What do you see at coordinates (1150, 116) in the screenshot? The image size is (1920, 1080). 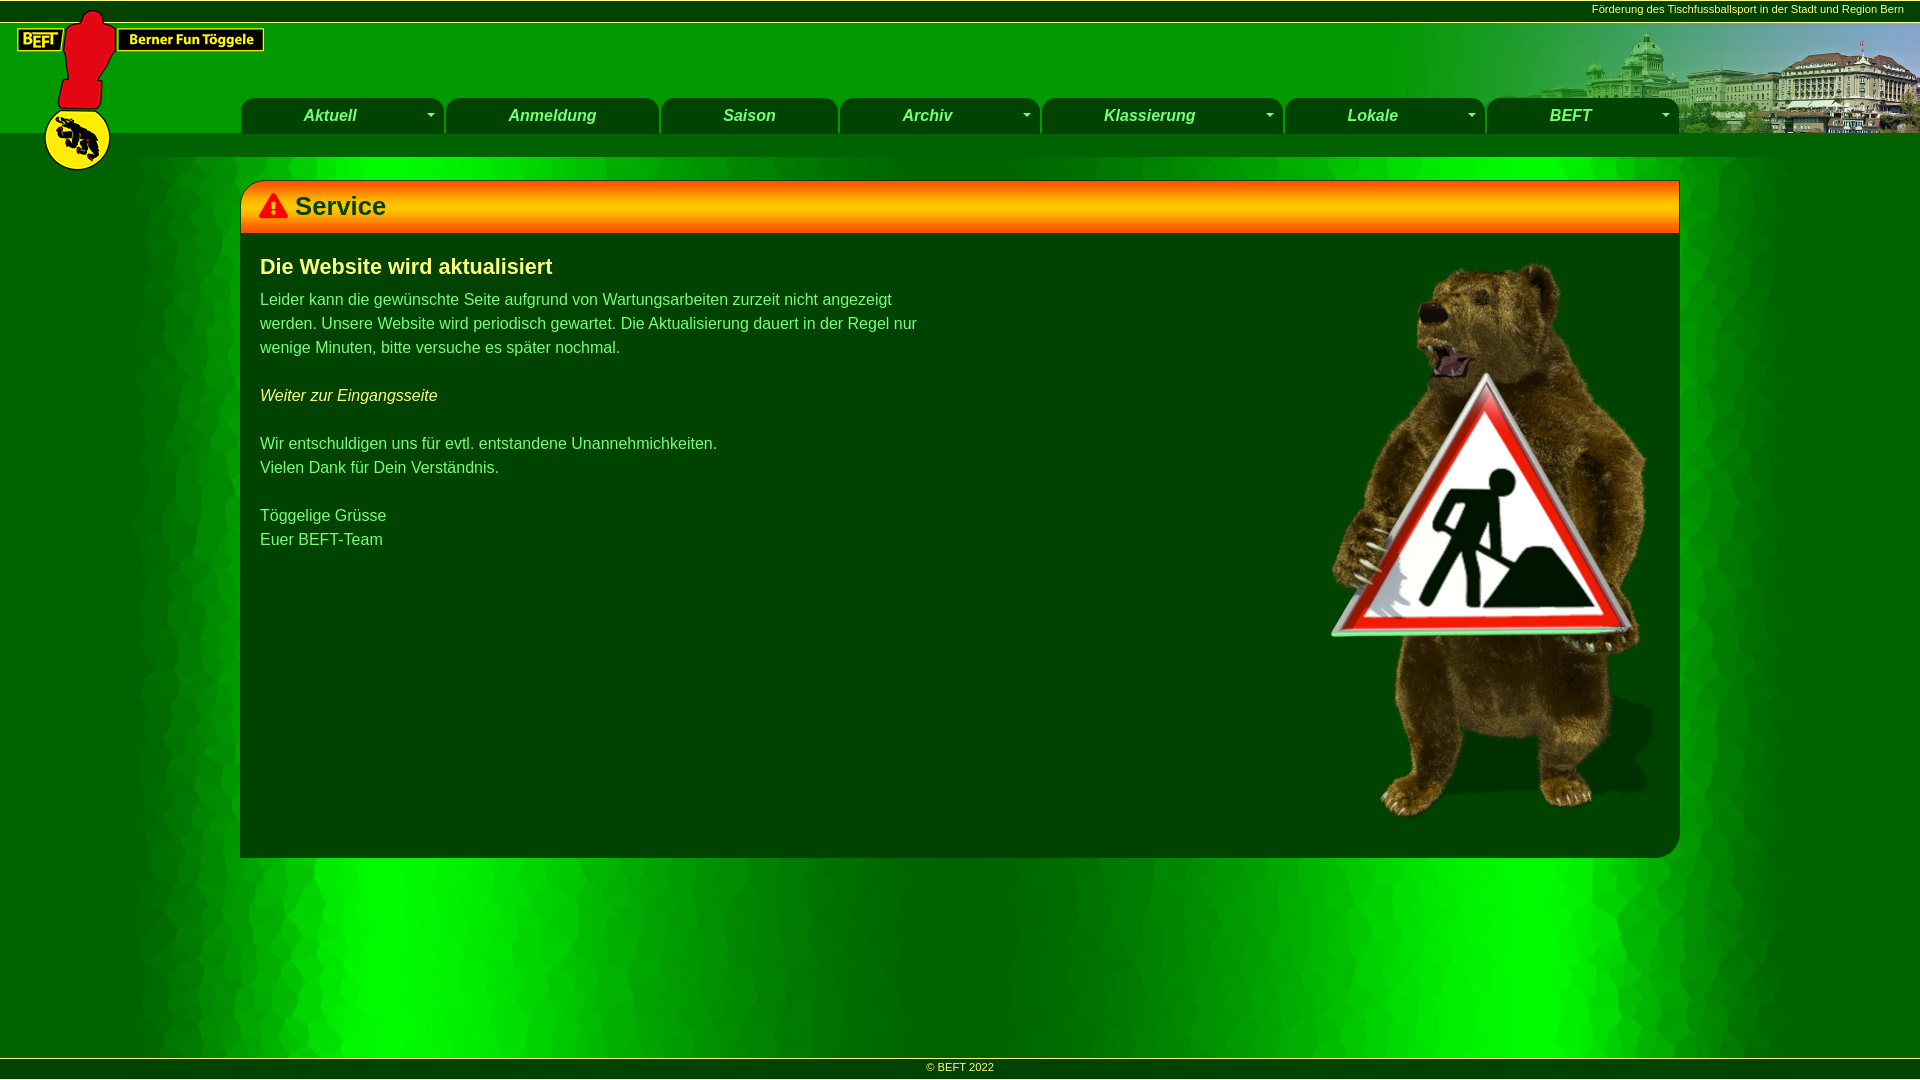 I see `Klassierung` at bounding box center [1150, 116].